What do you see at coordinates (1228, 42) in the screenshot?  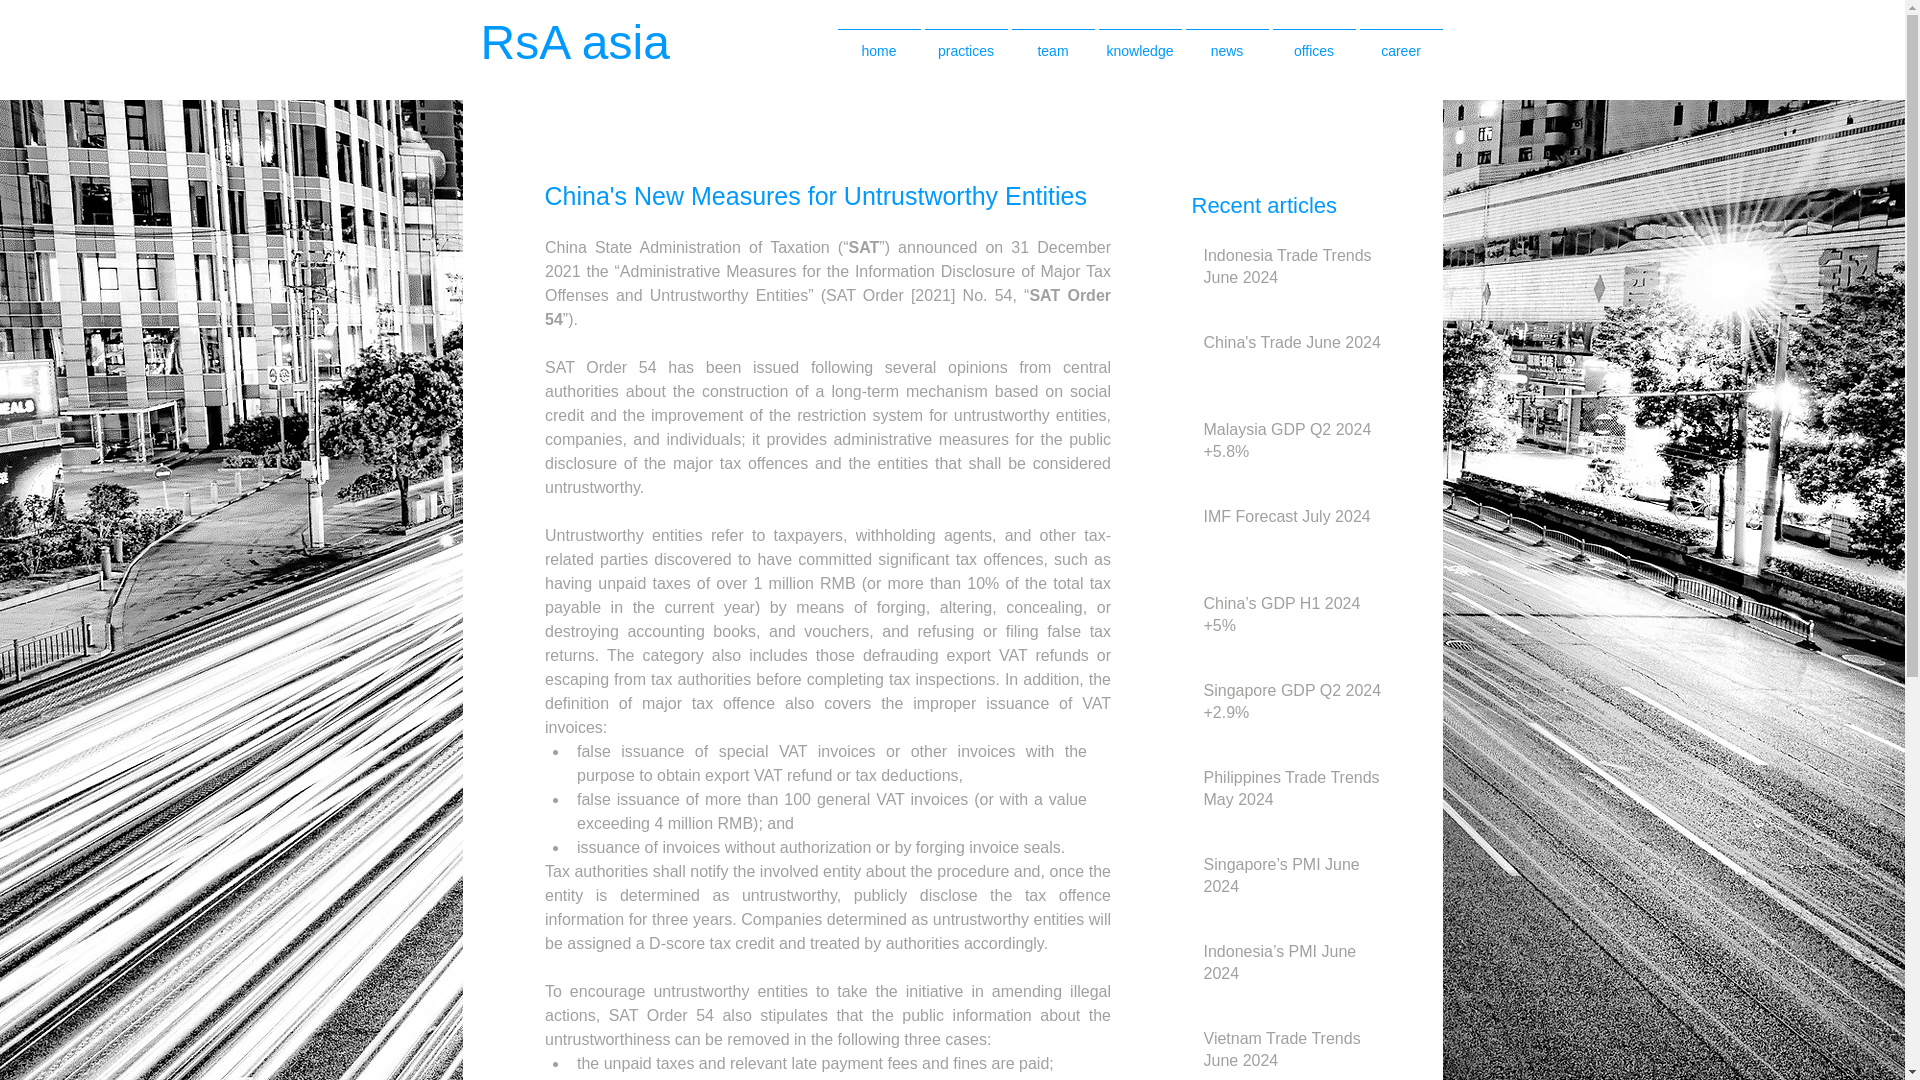 I see `news` at bounding box center [1228, 42].